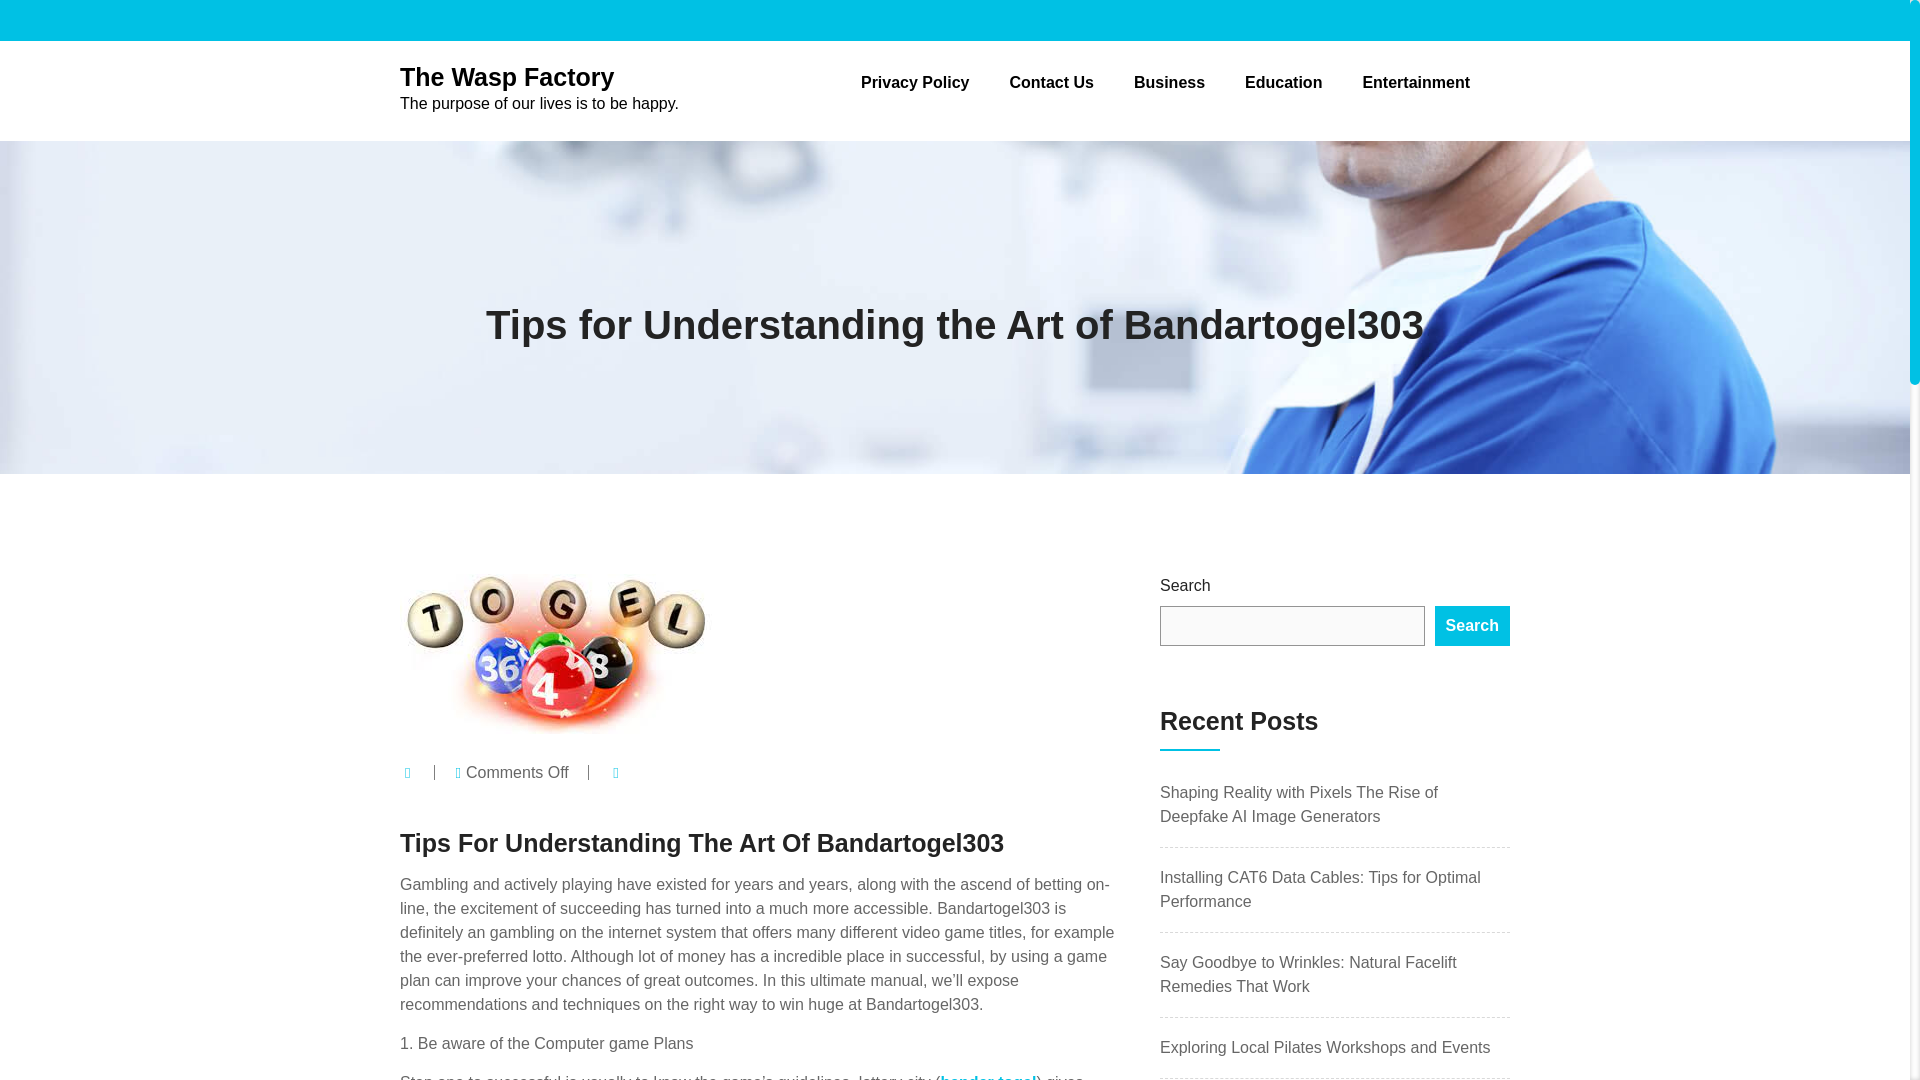 The width and height of the screenshot is (1920, 1080). What do you see at coordinates (988, 1076) in the screenshot?
I see `Entertainment` at bounding box center [988, 1076].